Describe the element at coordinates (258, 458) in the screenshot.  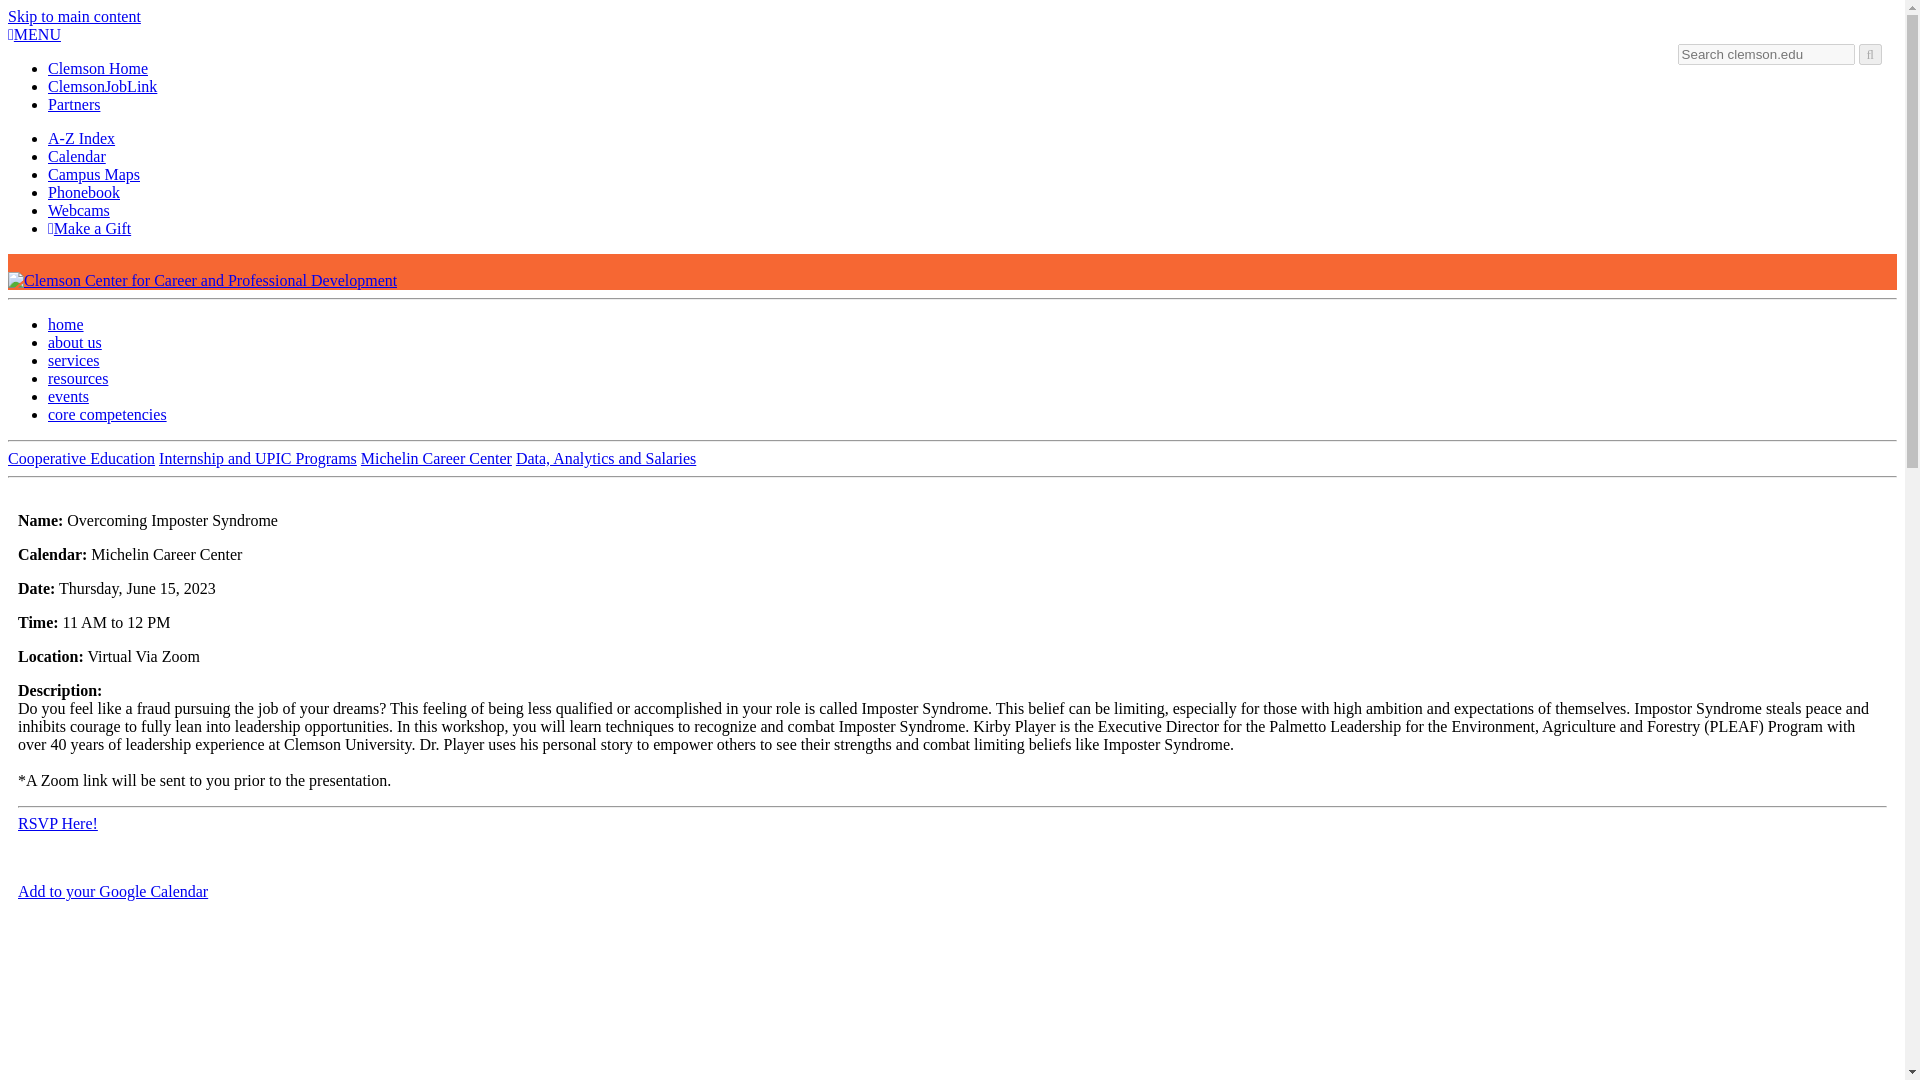
I see `Internship and UPIC Programs` at that location.